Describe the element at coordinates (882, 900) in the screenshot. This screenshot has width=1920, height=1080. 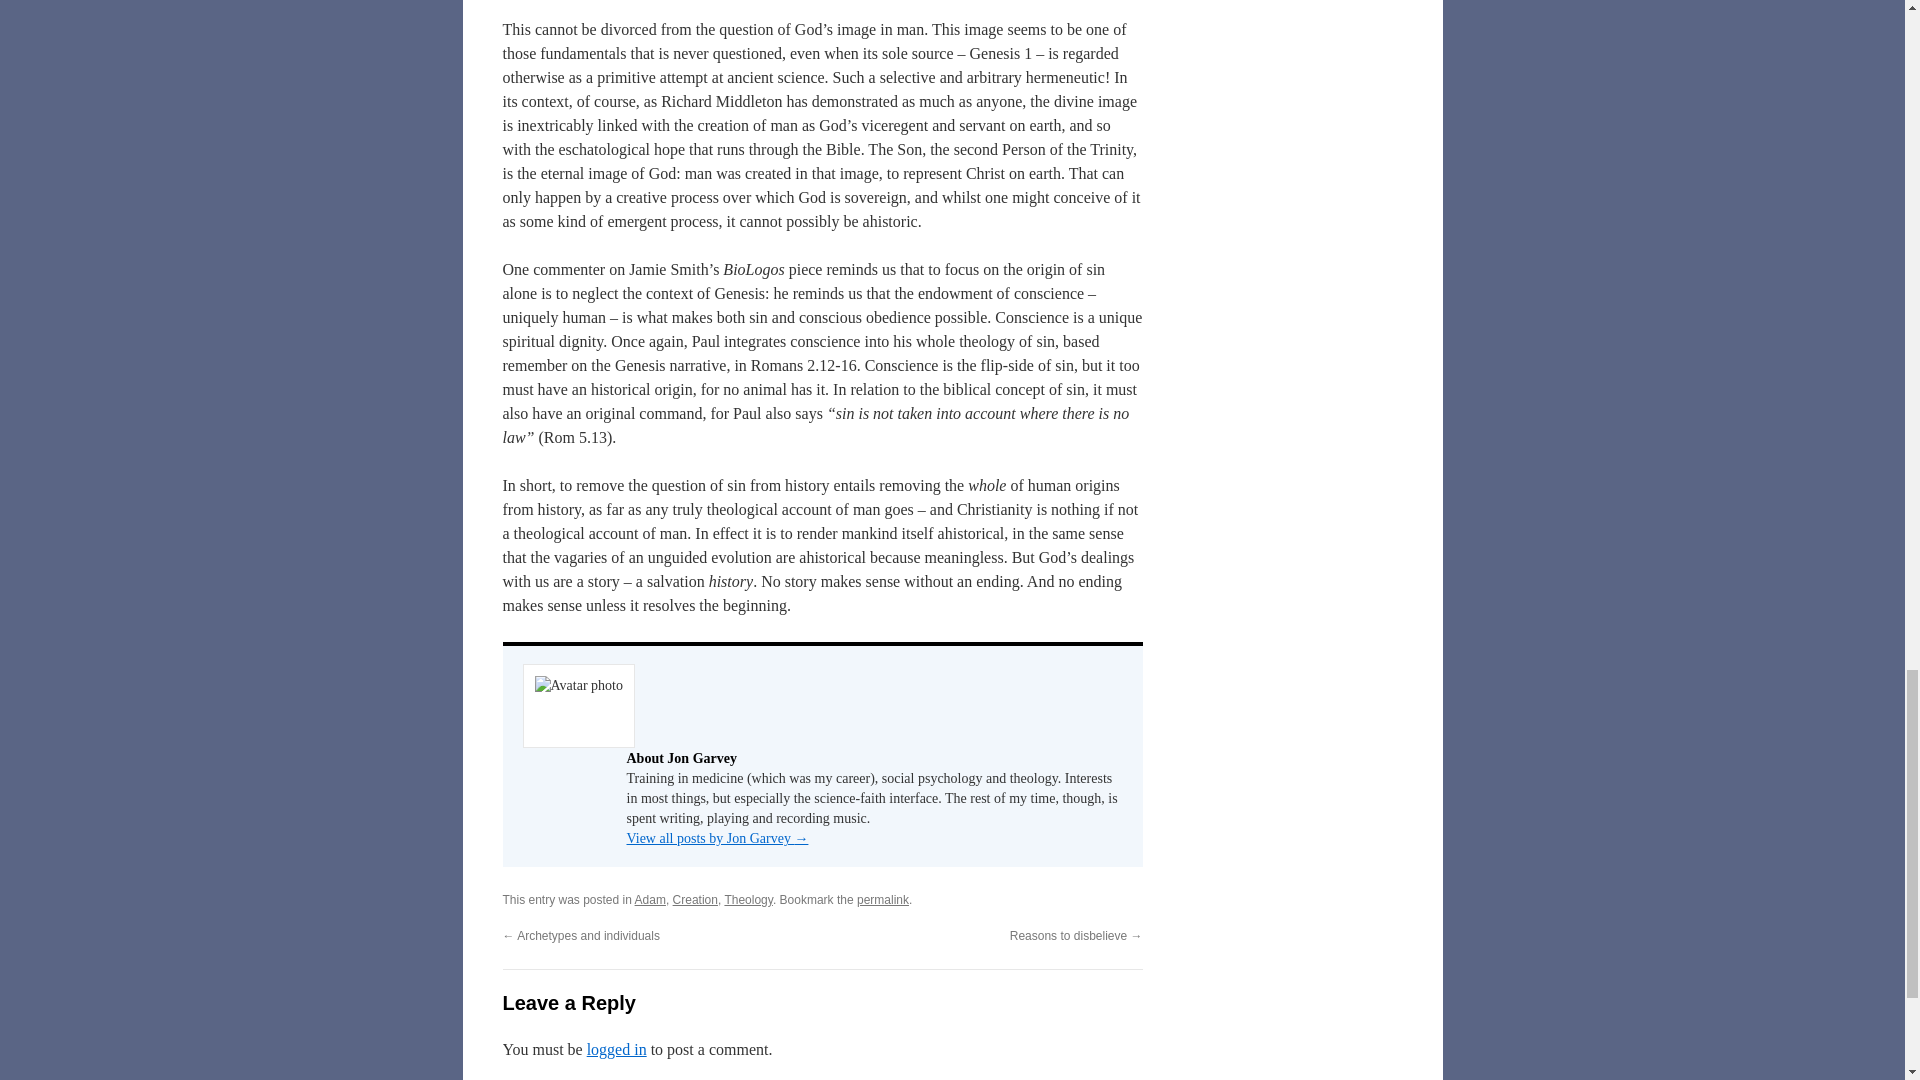
I see `permalink` at that location.